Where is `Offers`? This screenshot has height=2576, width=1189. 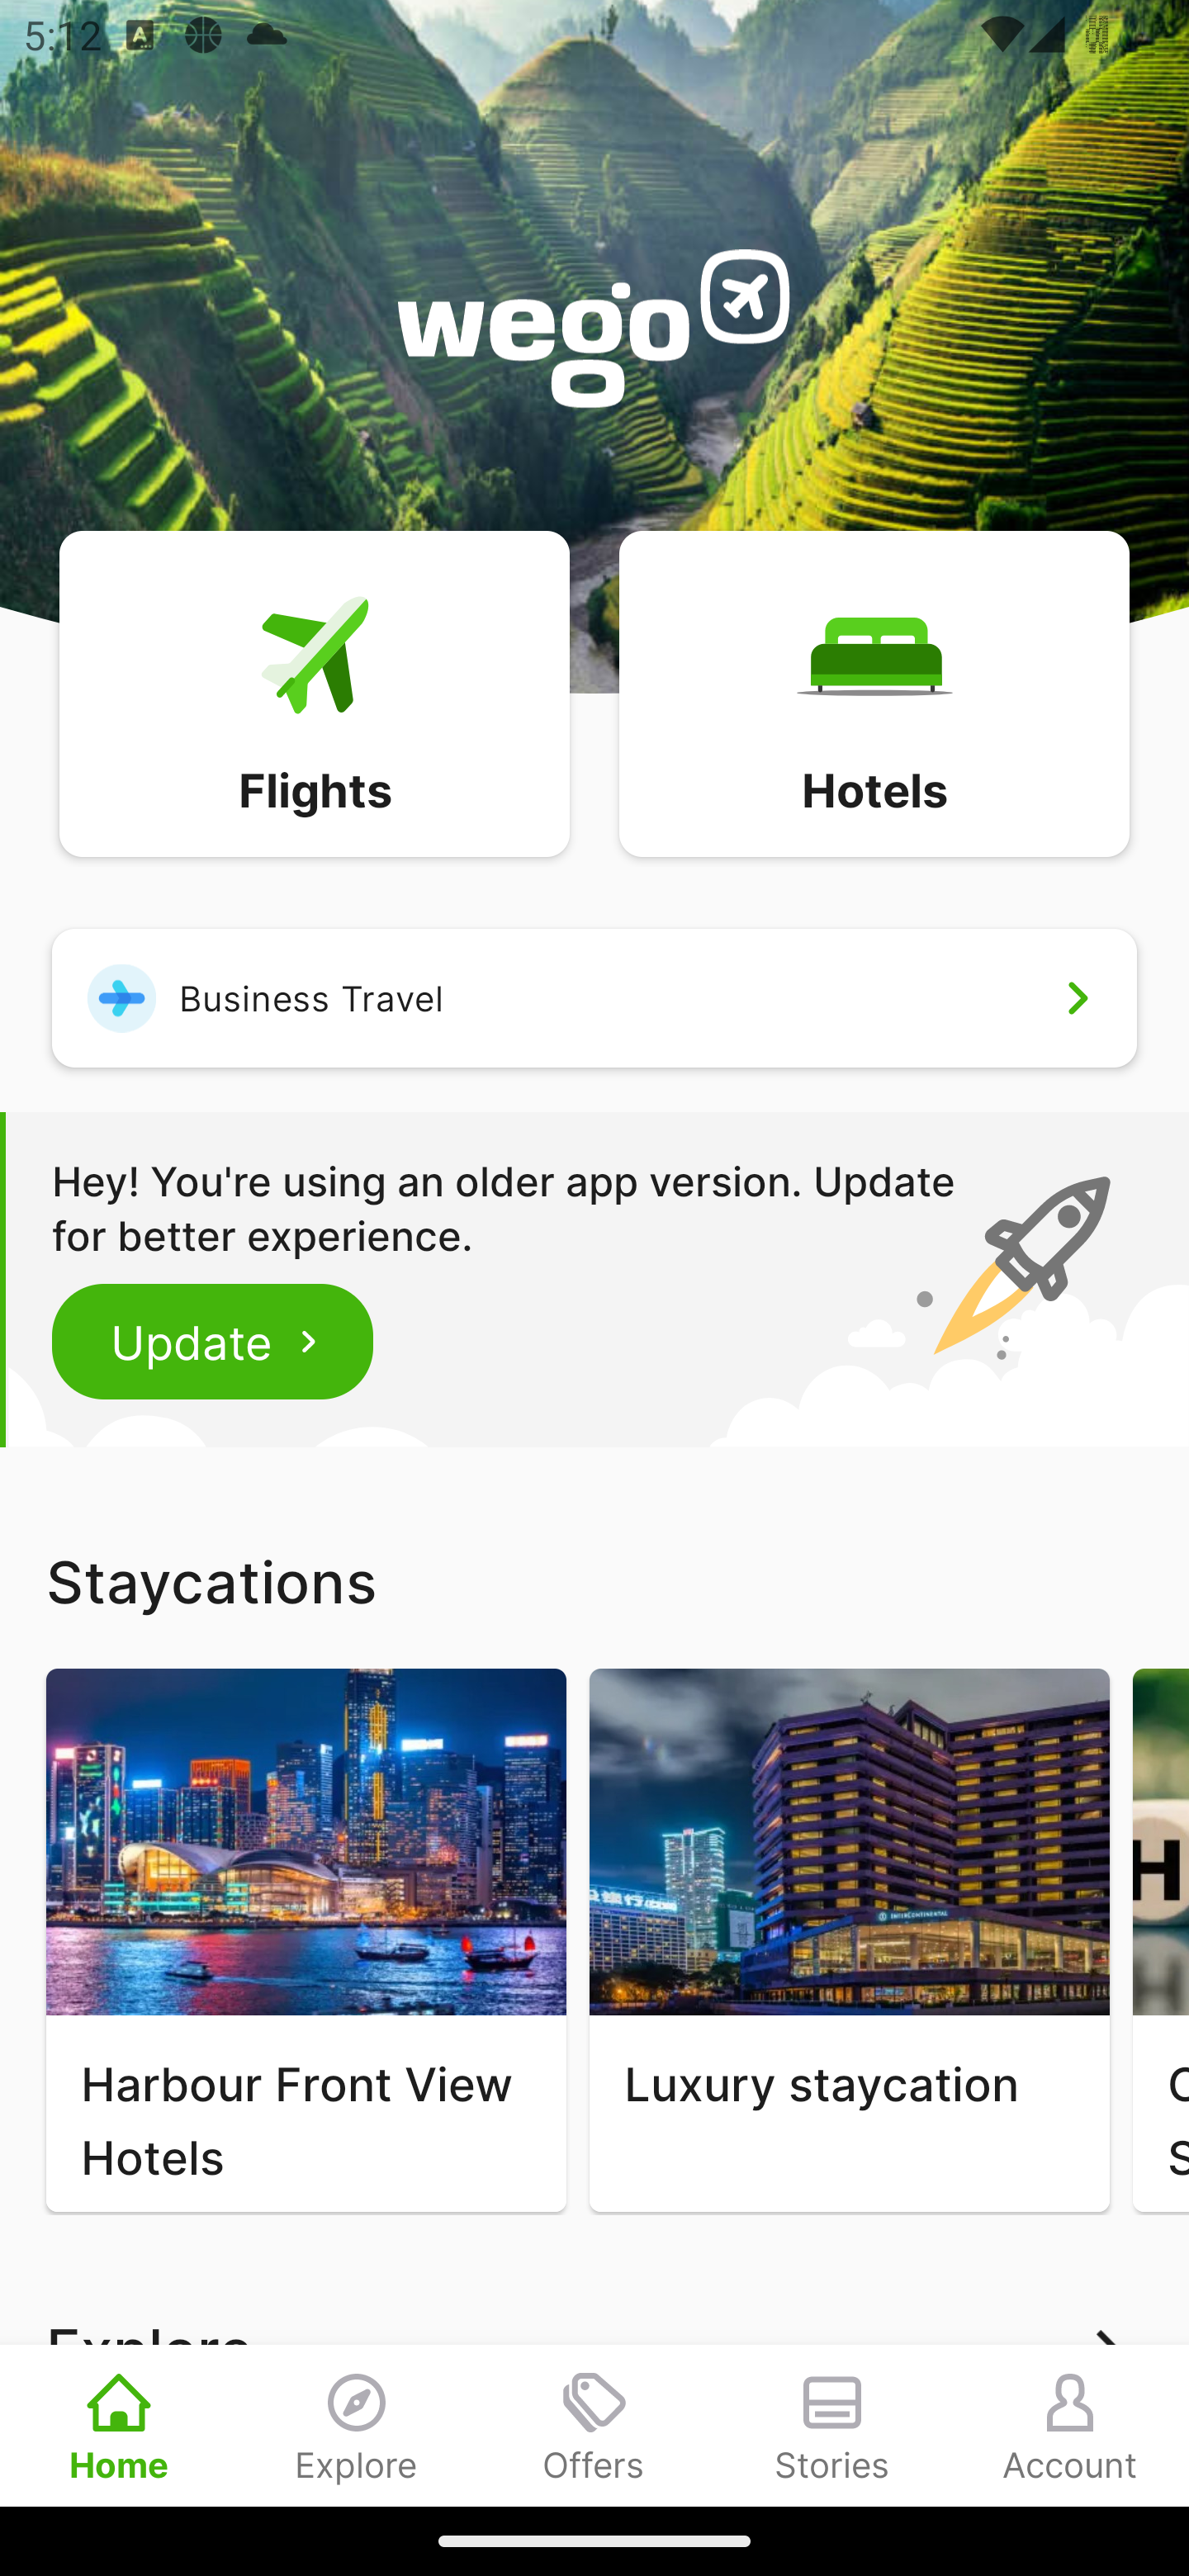 Offers is located at coordinates (594, 2425).